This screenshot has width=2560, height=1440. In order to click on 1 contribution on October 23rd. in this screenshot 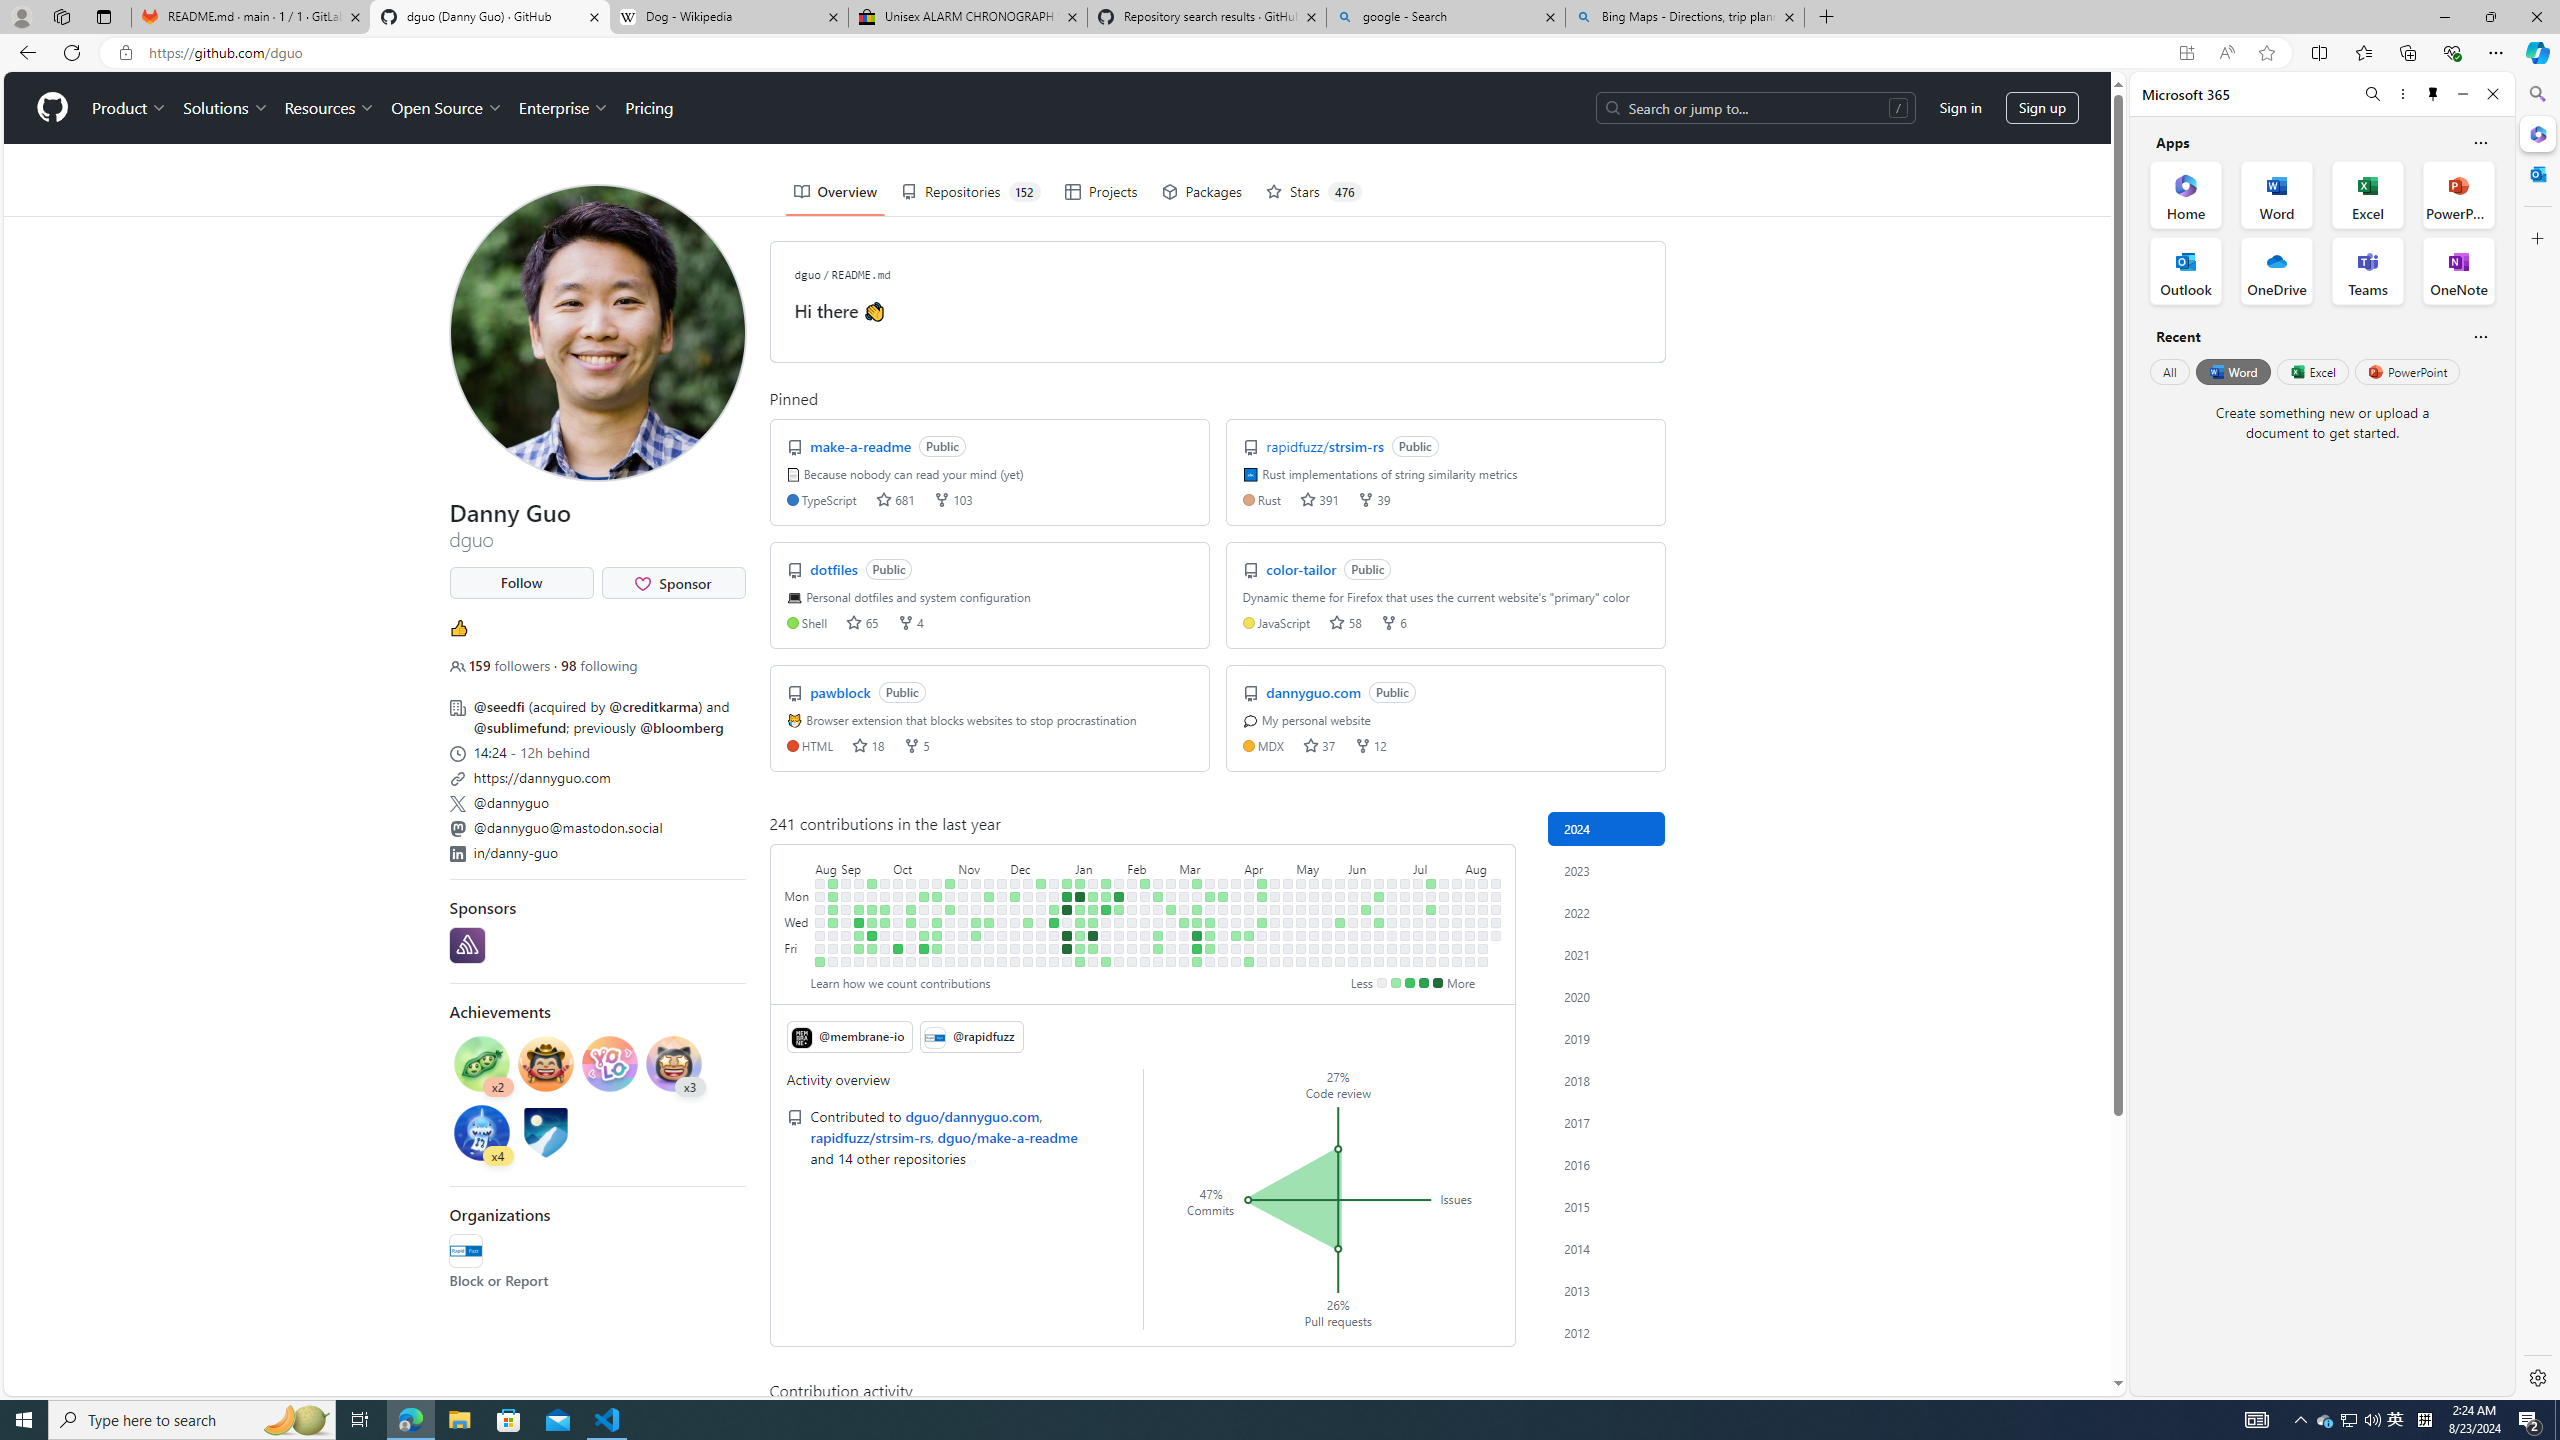, I will do `click(936, 896)`.